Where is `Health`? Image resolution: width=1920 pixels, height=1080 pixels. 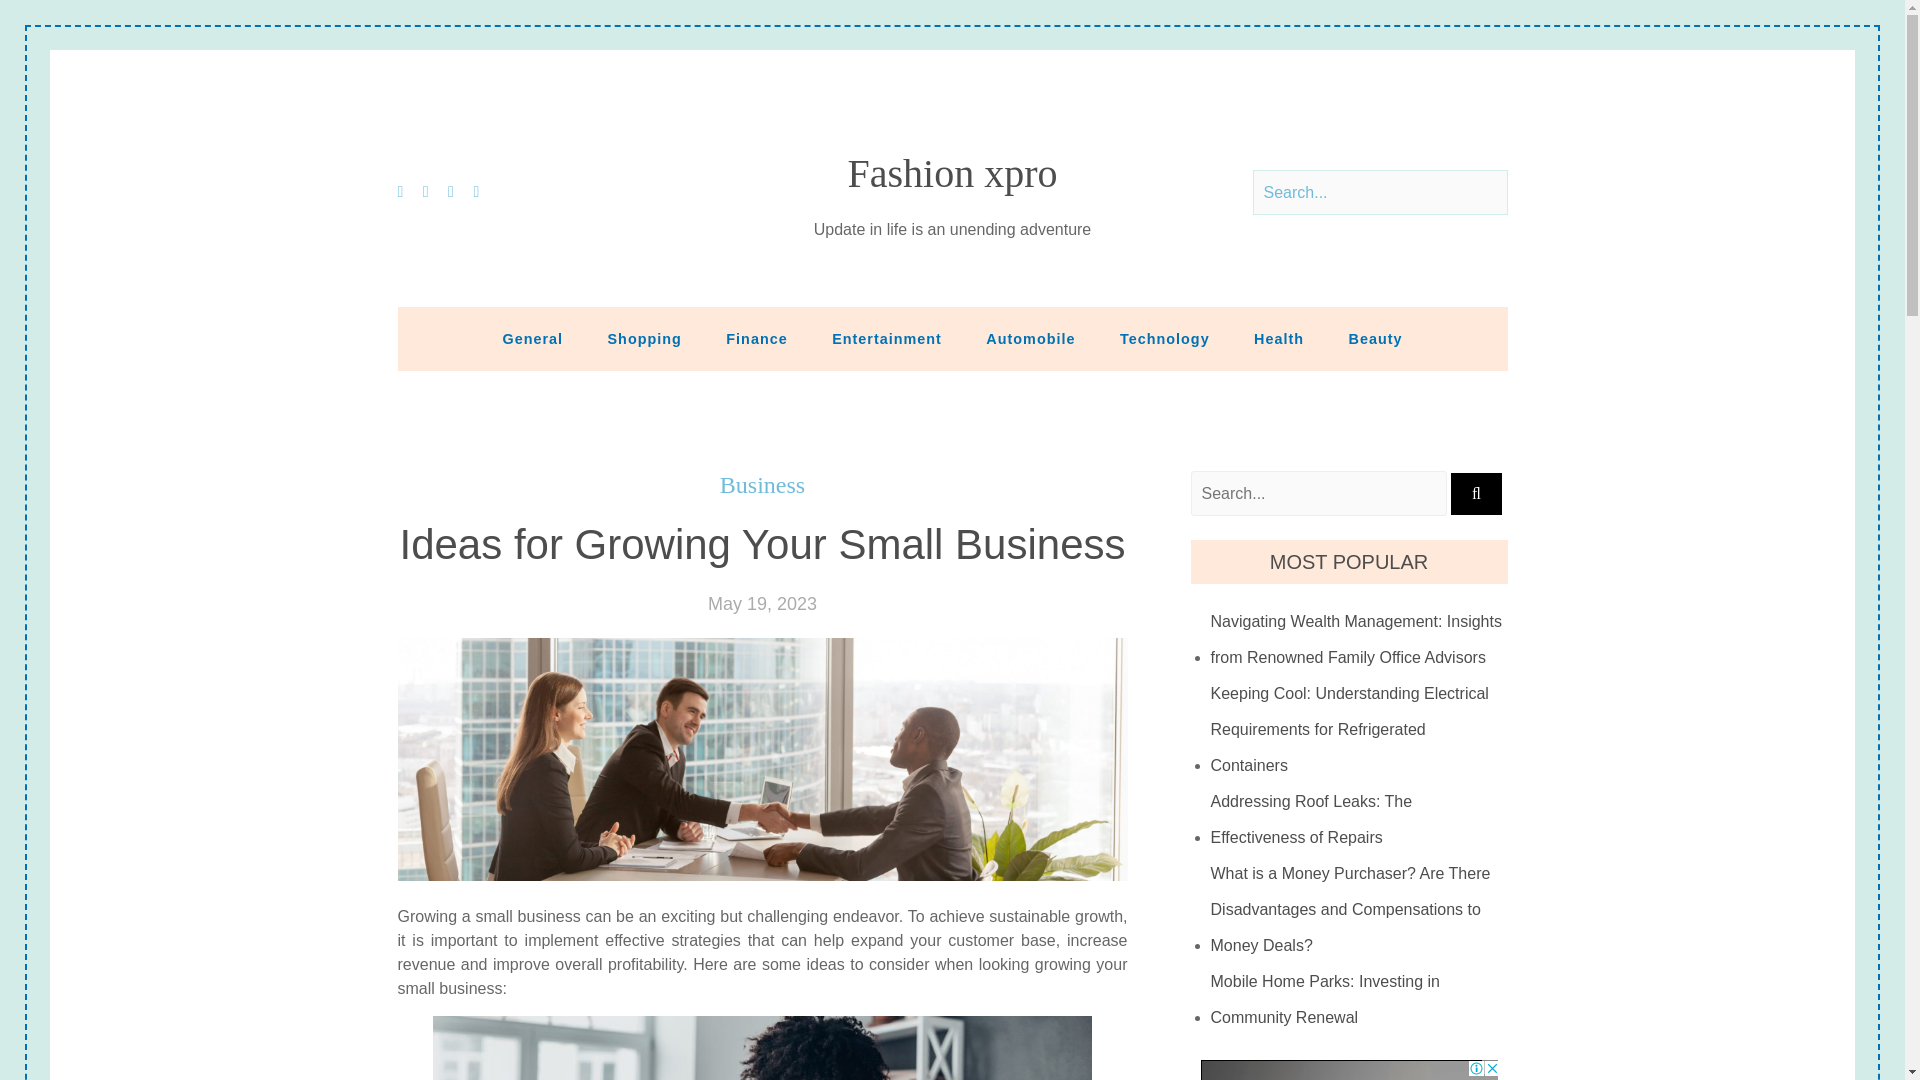 Health is located at coordinates (1279, 338).